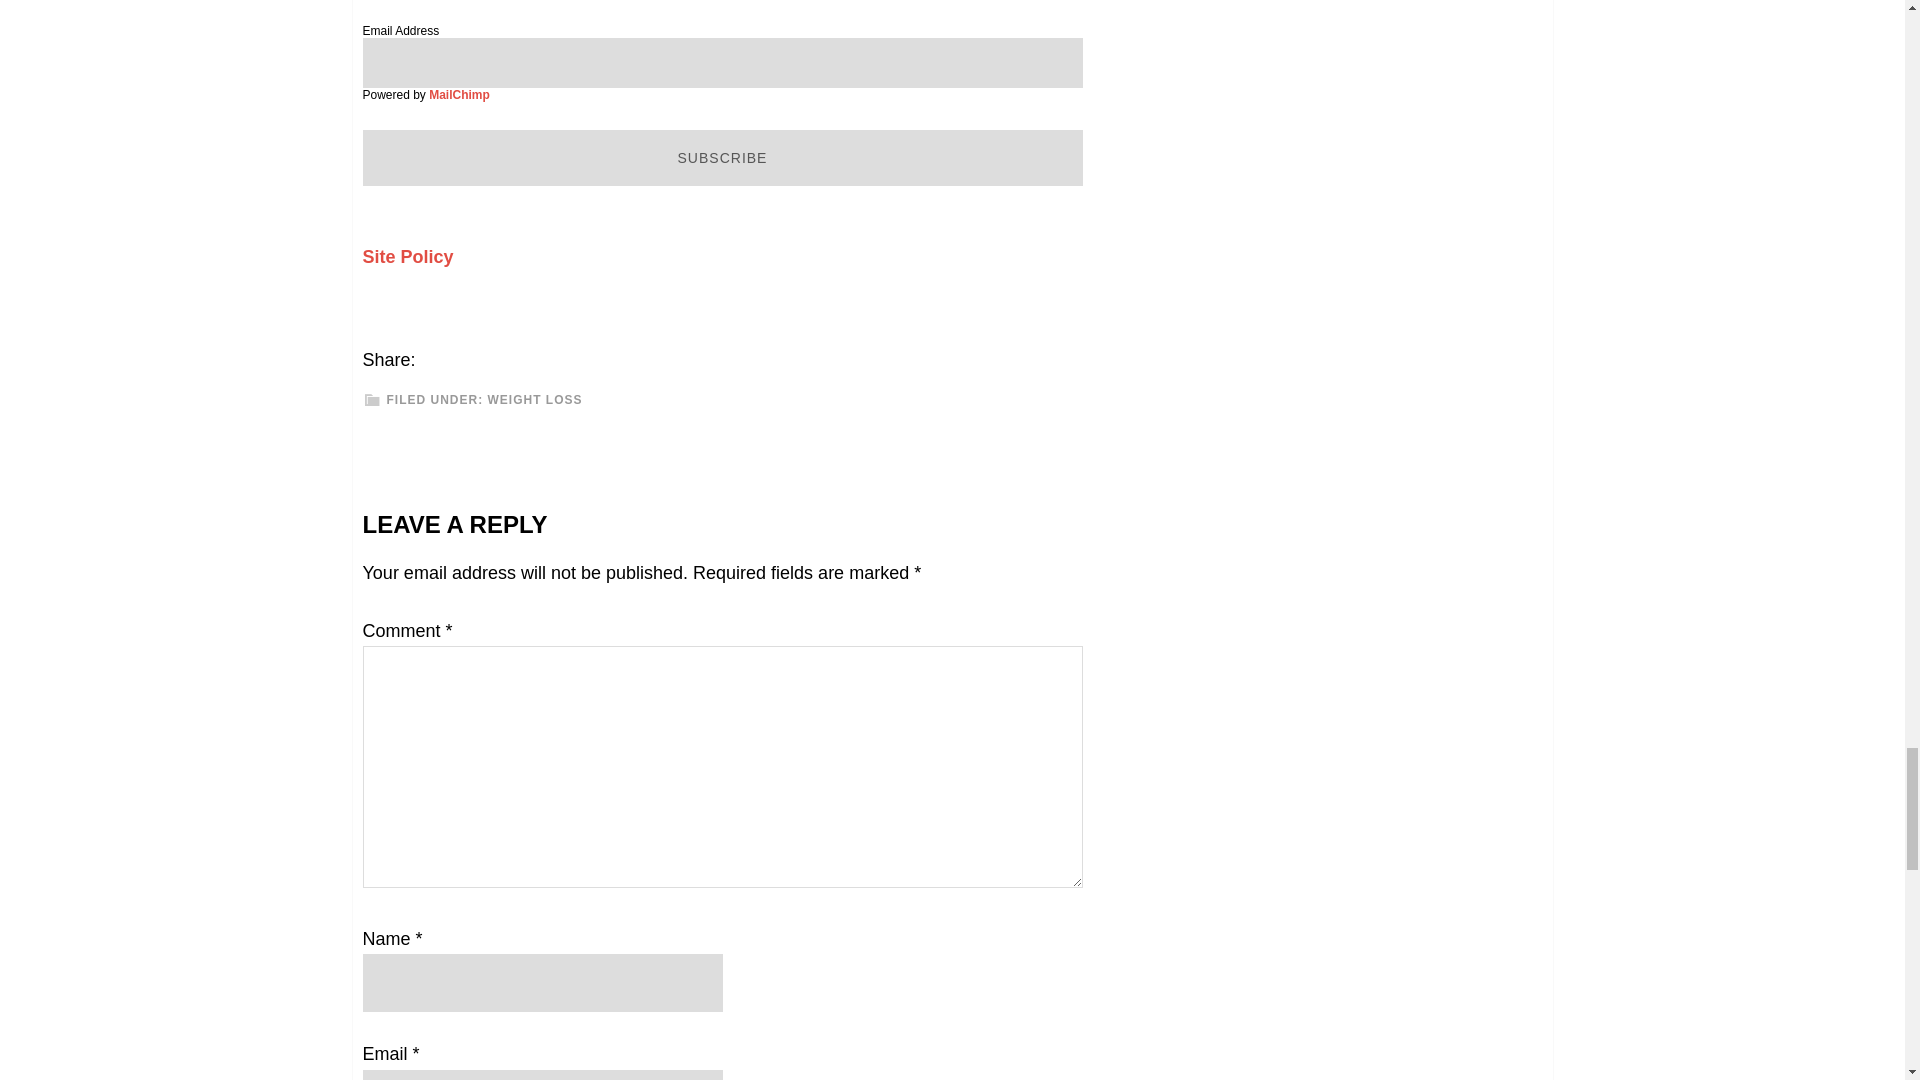 This screenshot has width=1920, height=1080. I want to click on Site Policy, so click(408, 256).